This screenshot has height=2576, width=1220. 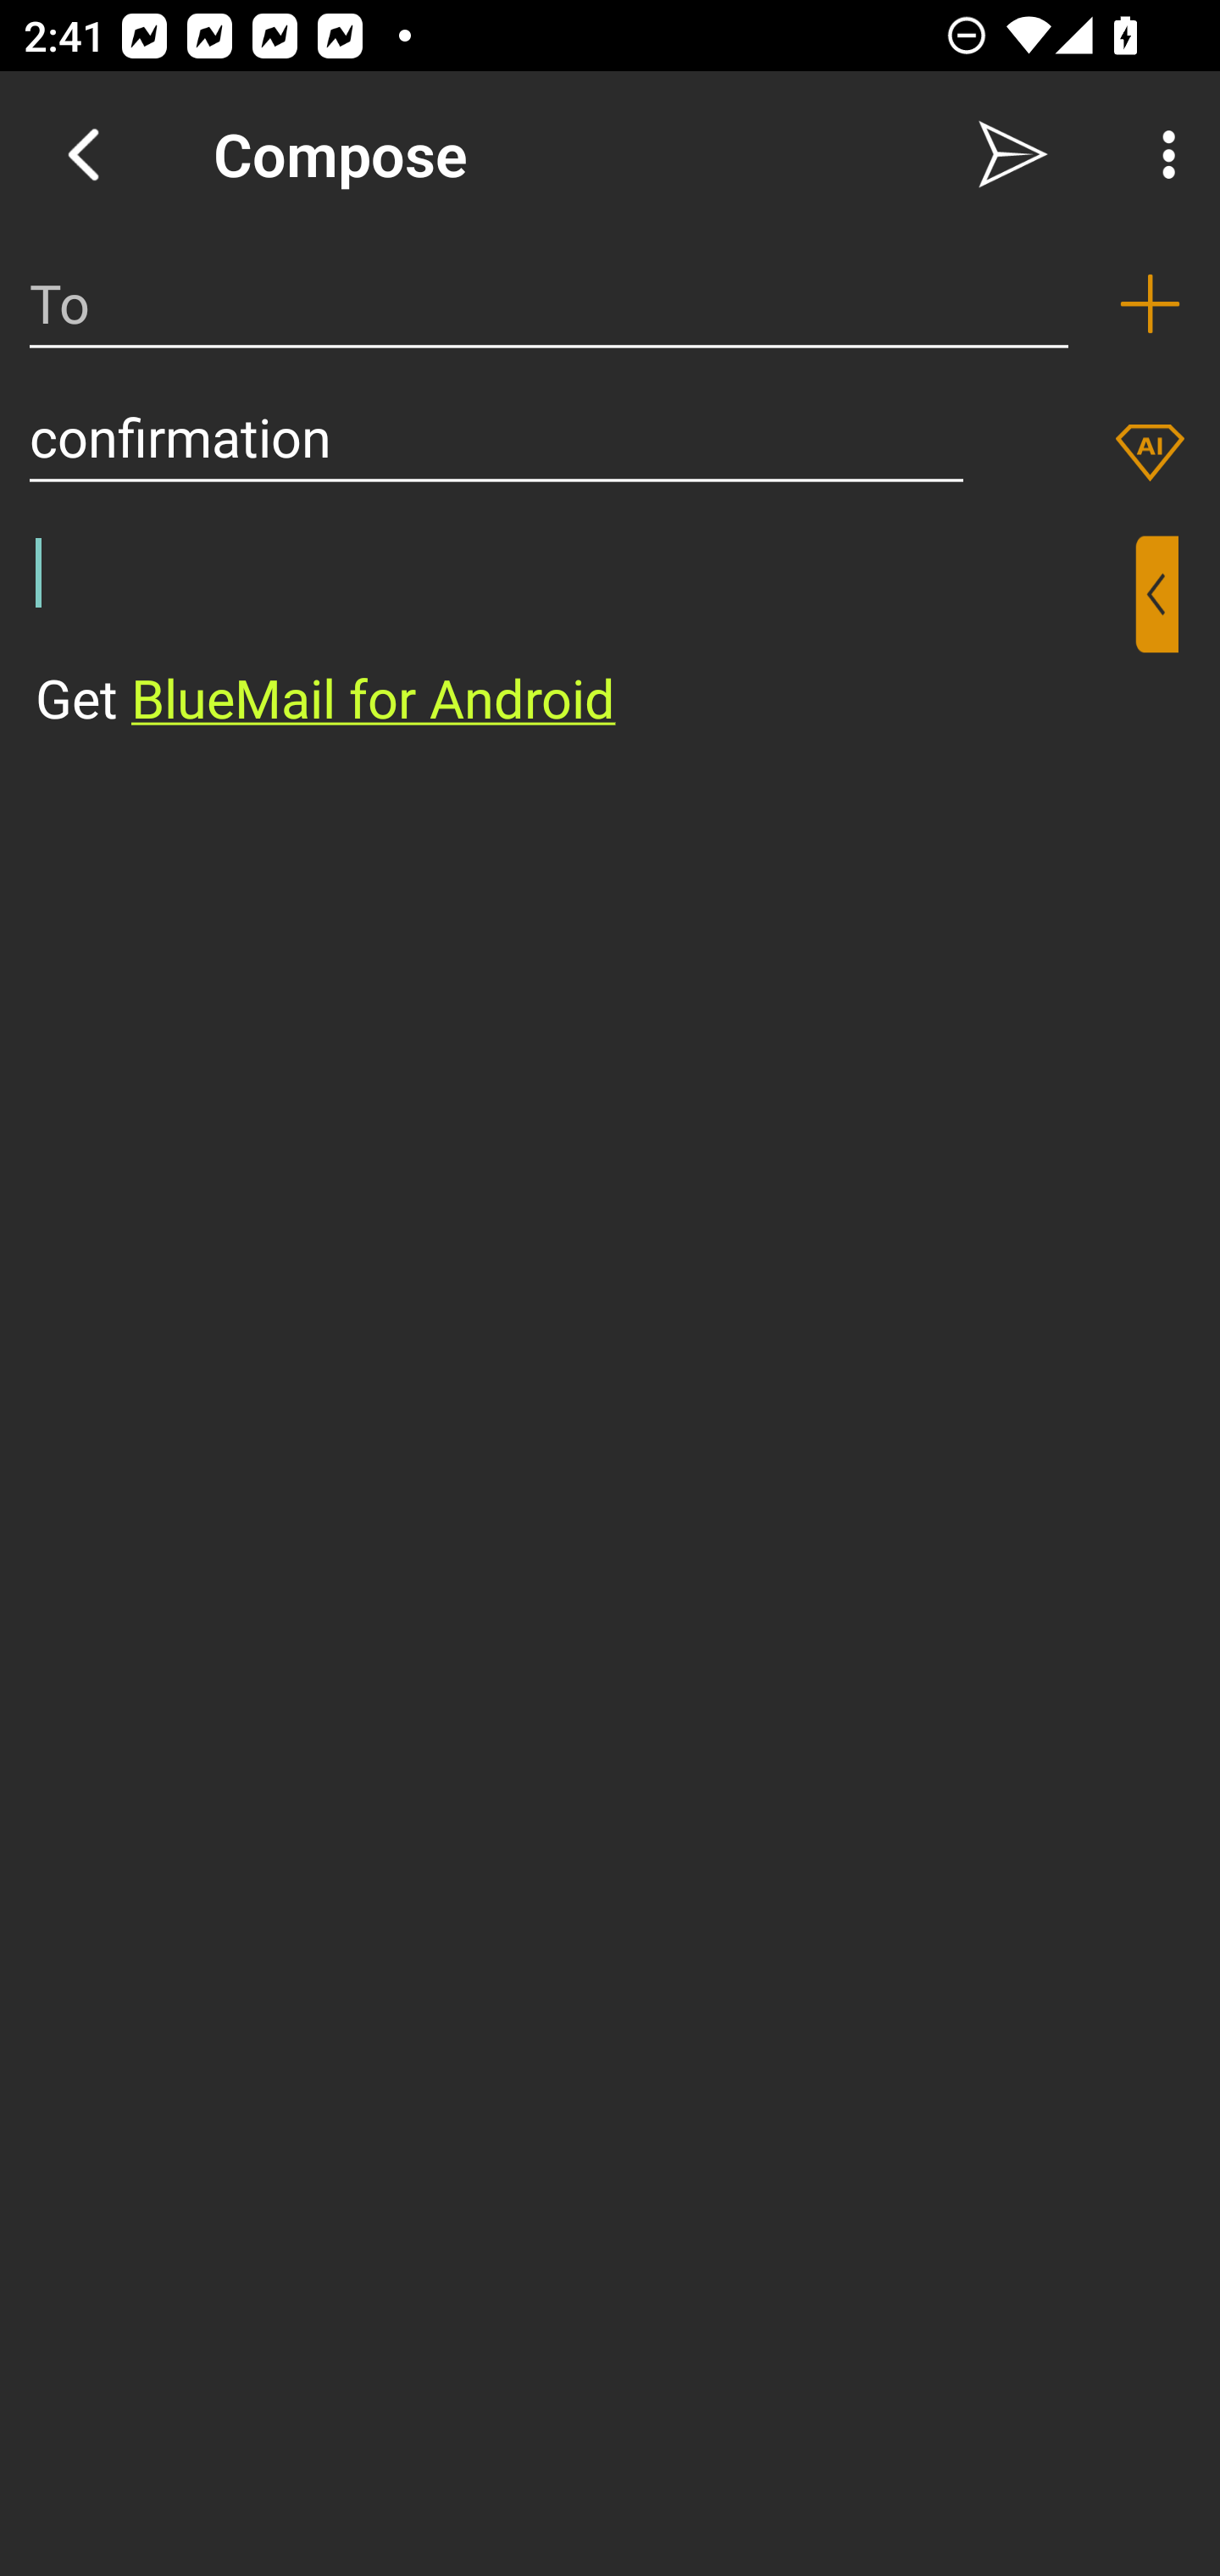 I want to click on To, so click(x=549, y=303).